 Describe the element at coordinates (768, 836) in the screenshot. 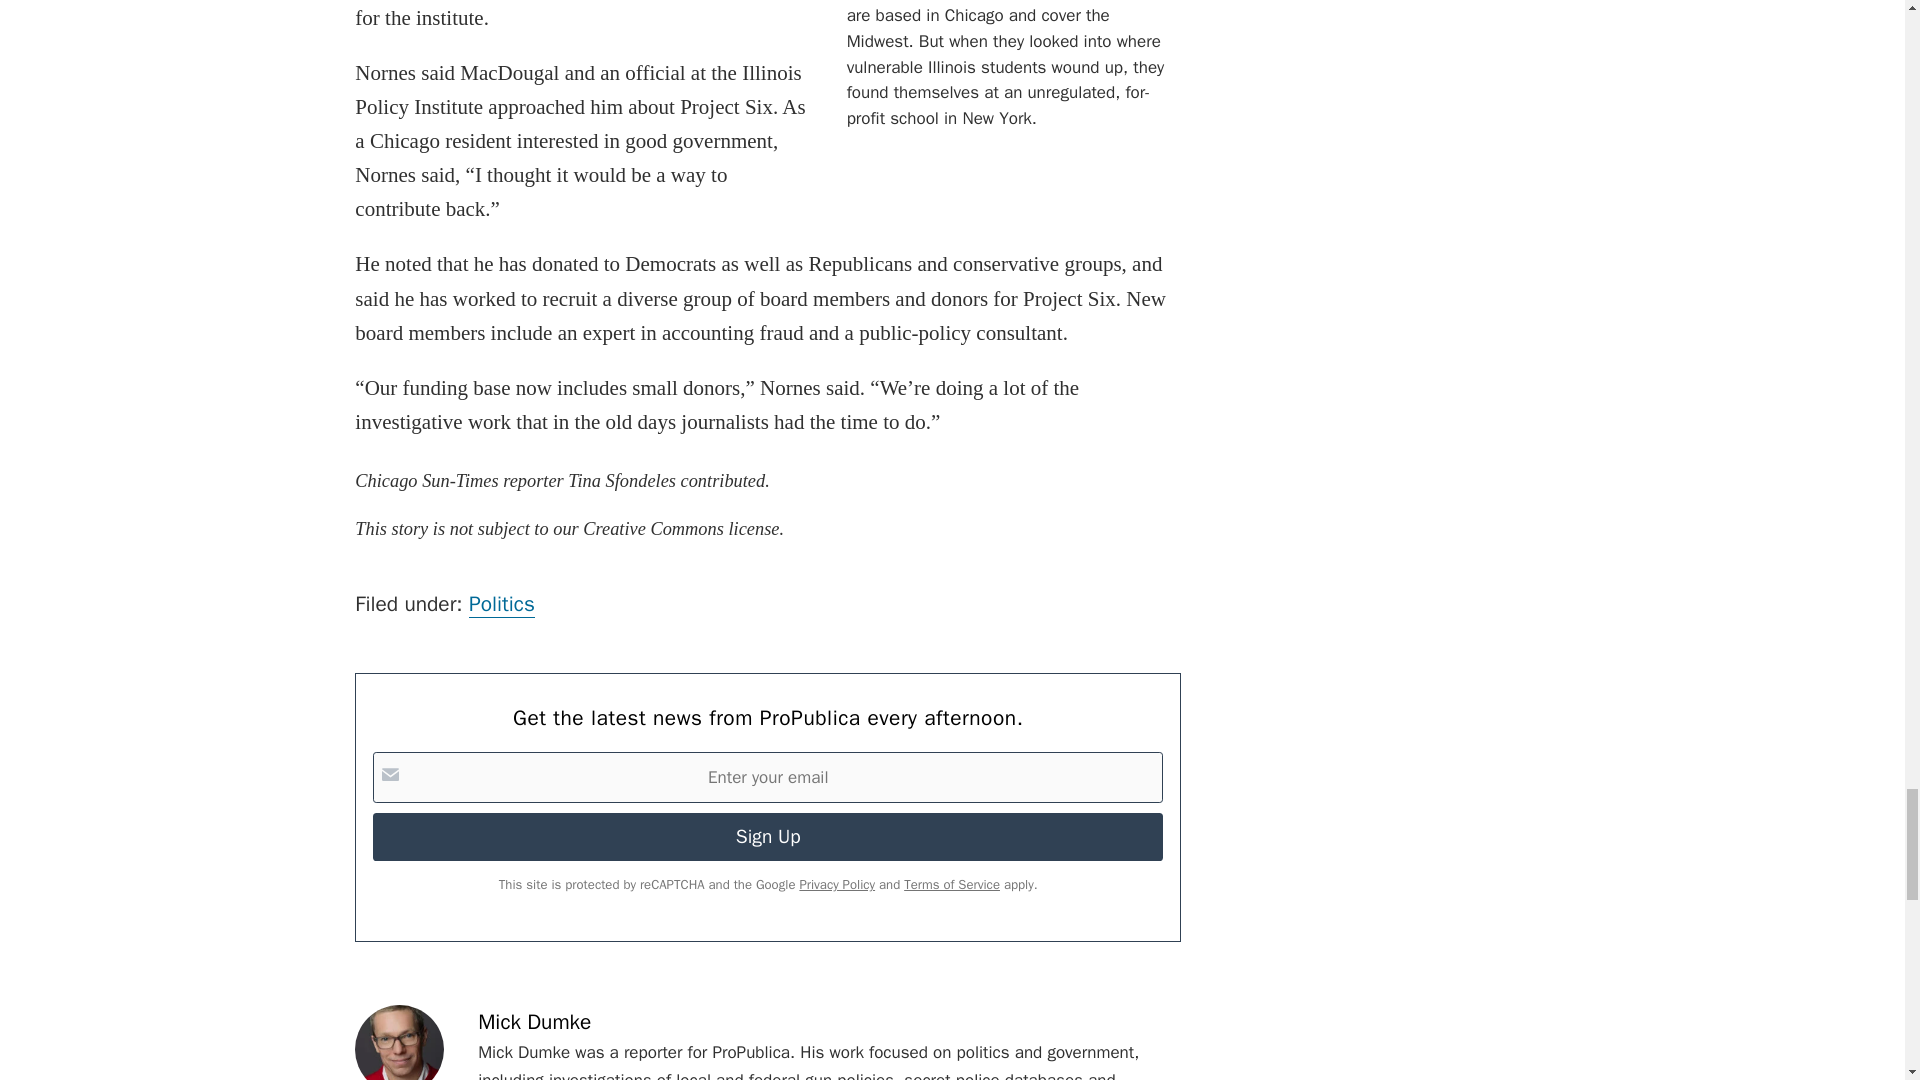

I see `Sign Up` at that location.